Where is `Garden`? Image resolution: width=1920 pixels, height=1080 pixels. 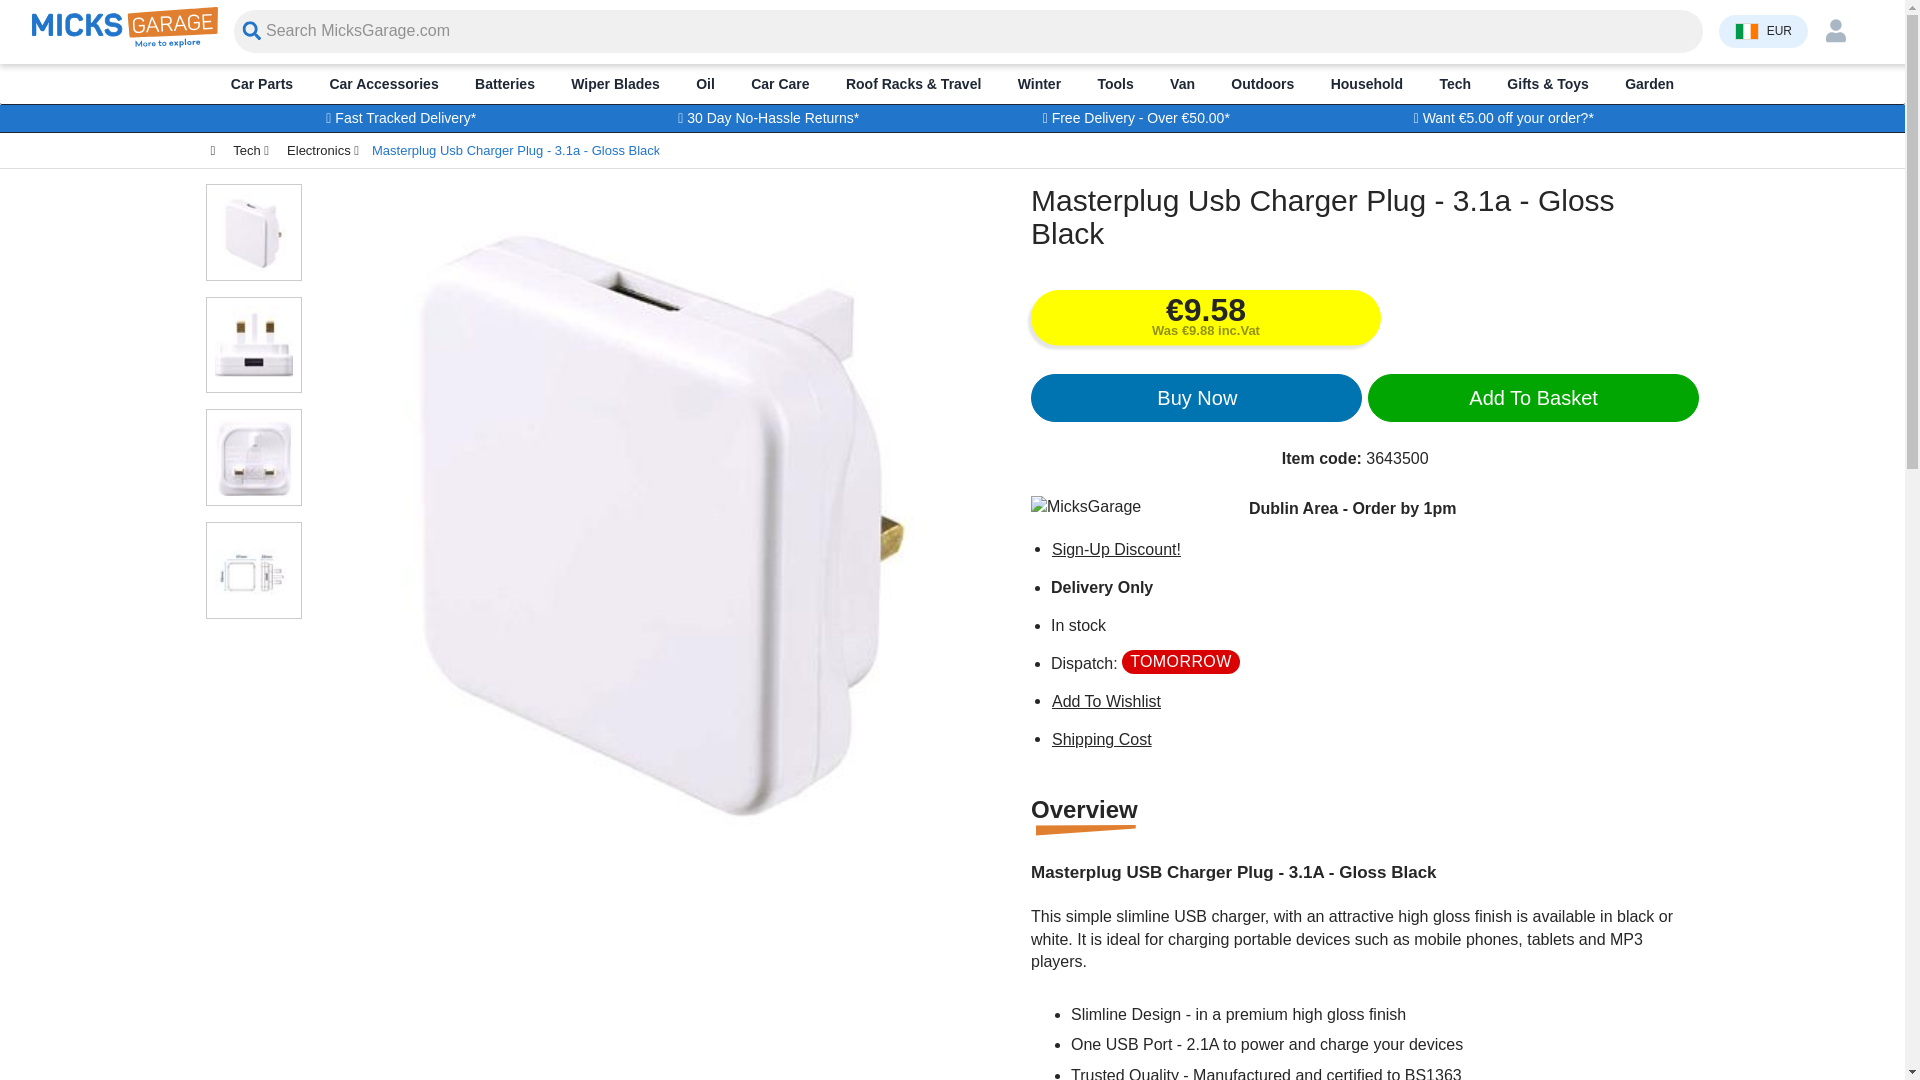 Garden is located at coordinates (1649, 83).